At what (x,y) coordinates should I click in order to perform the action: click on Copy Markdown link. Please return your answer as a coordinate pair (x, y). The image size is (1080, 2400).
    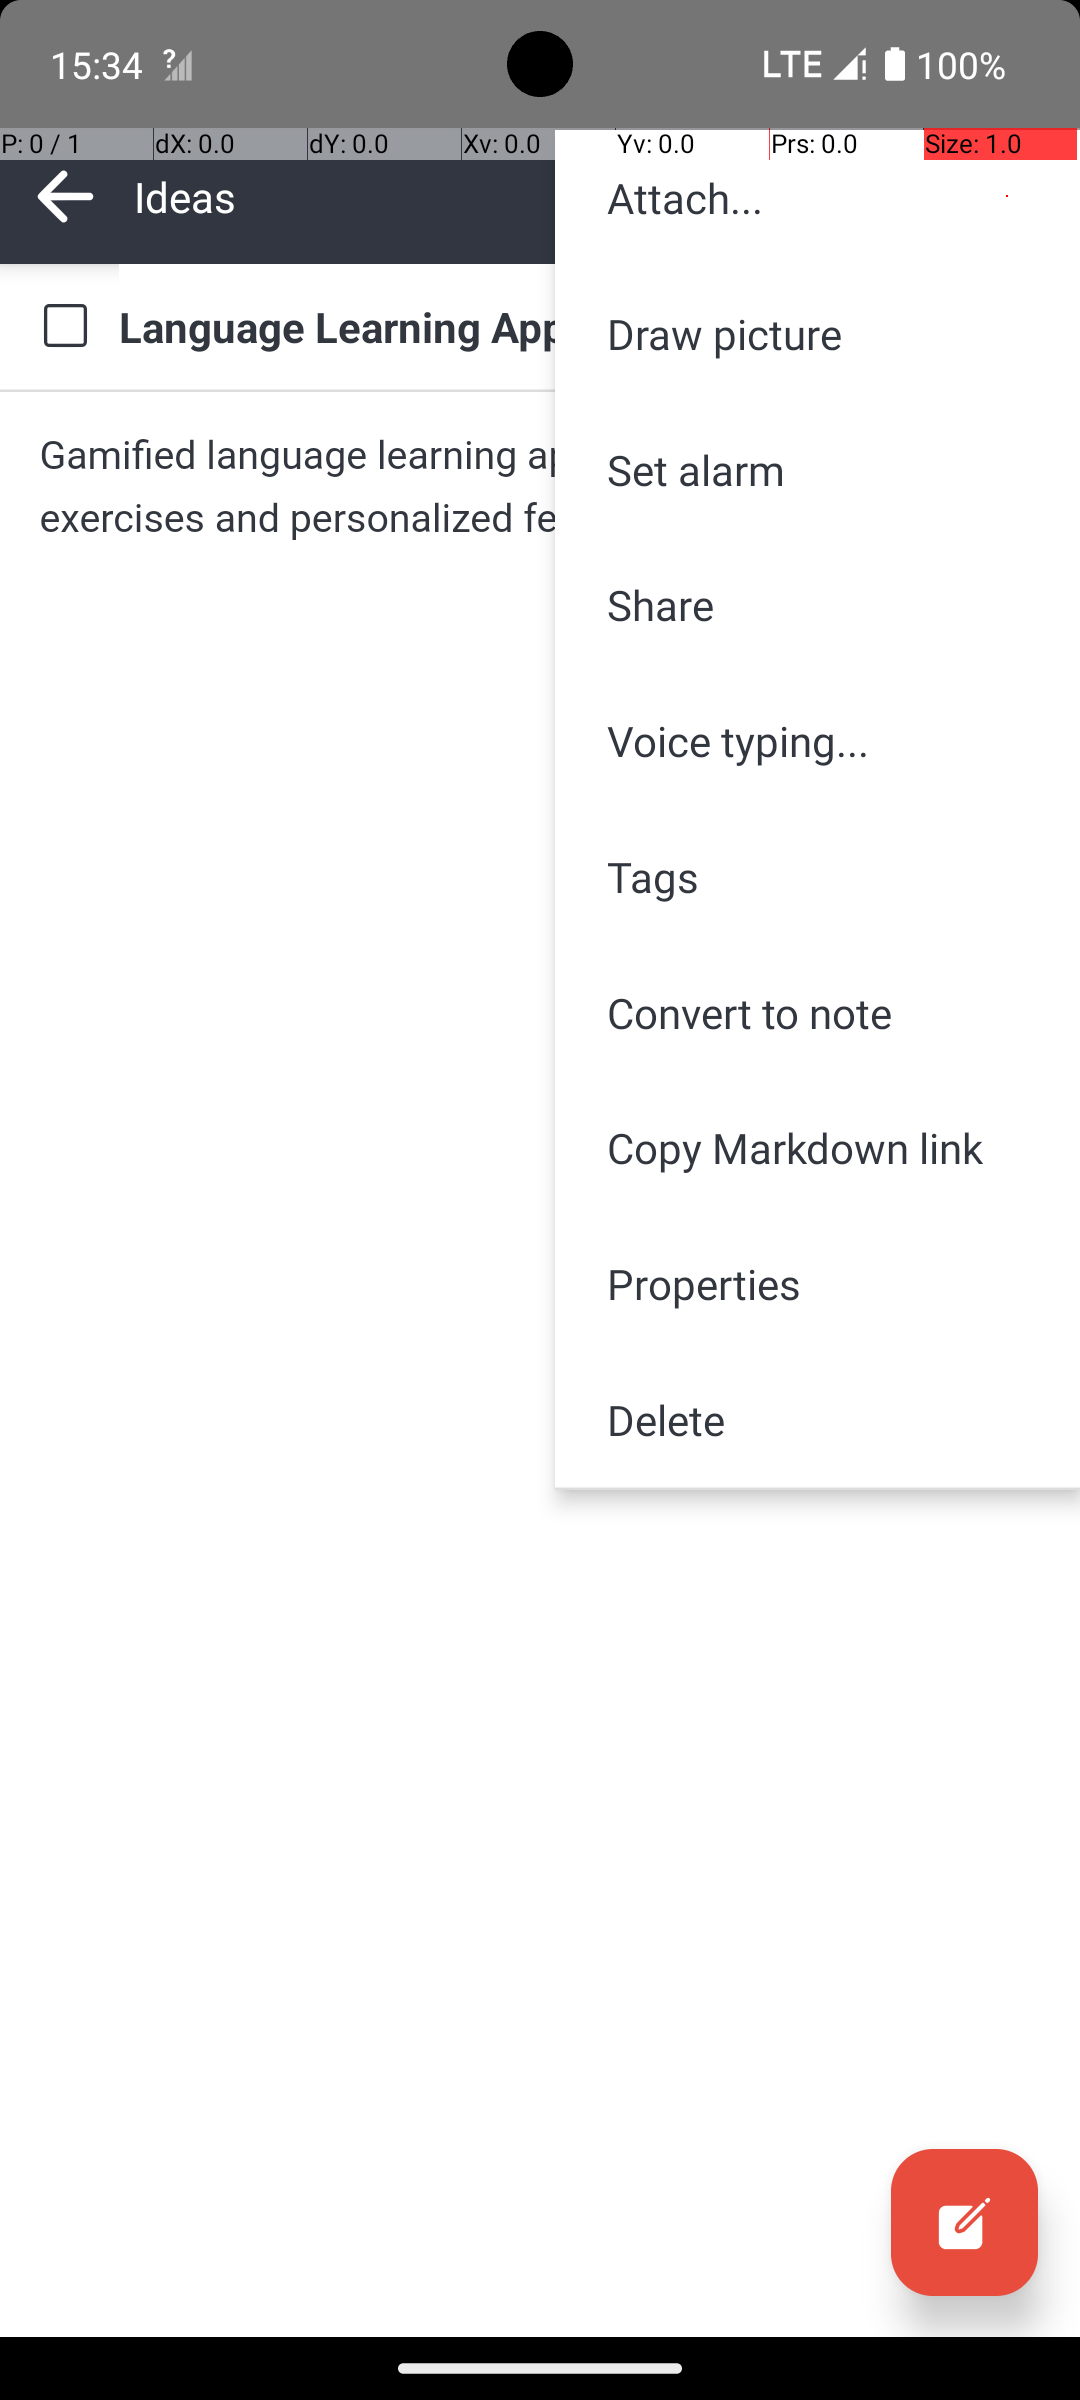
    Looking at the image, I should click on (818, 1148).